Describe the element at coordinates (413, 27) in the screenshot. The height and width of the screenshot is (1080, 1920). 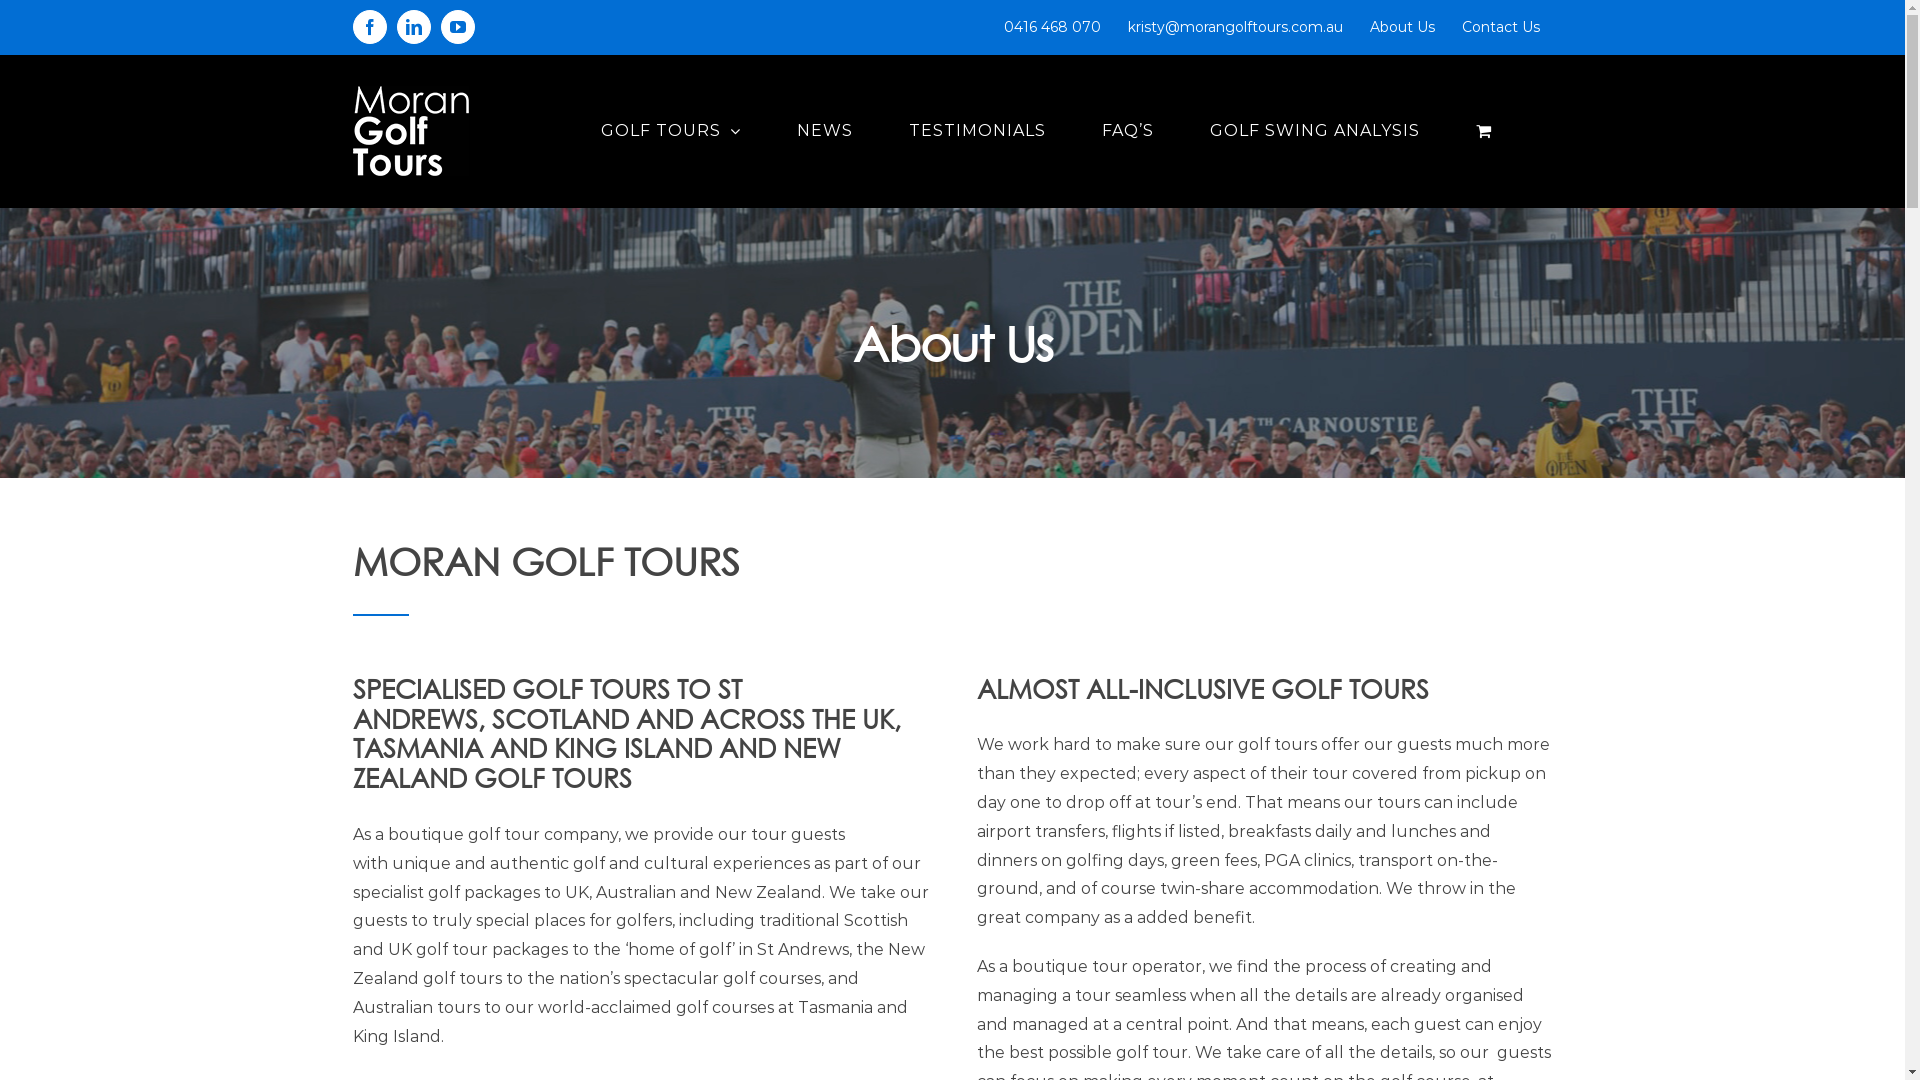
I see `LinkedIn` at that location.